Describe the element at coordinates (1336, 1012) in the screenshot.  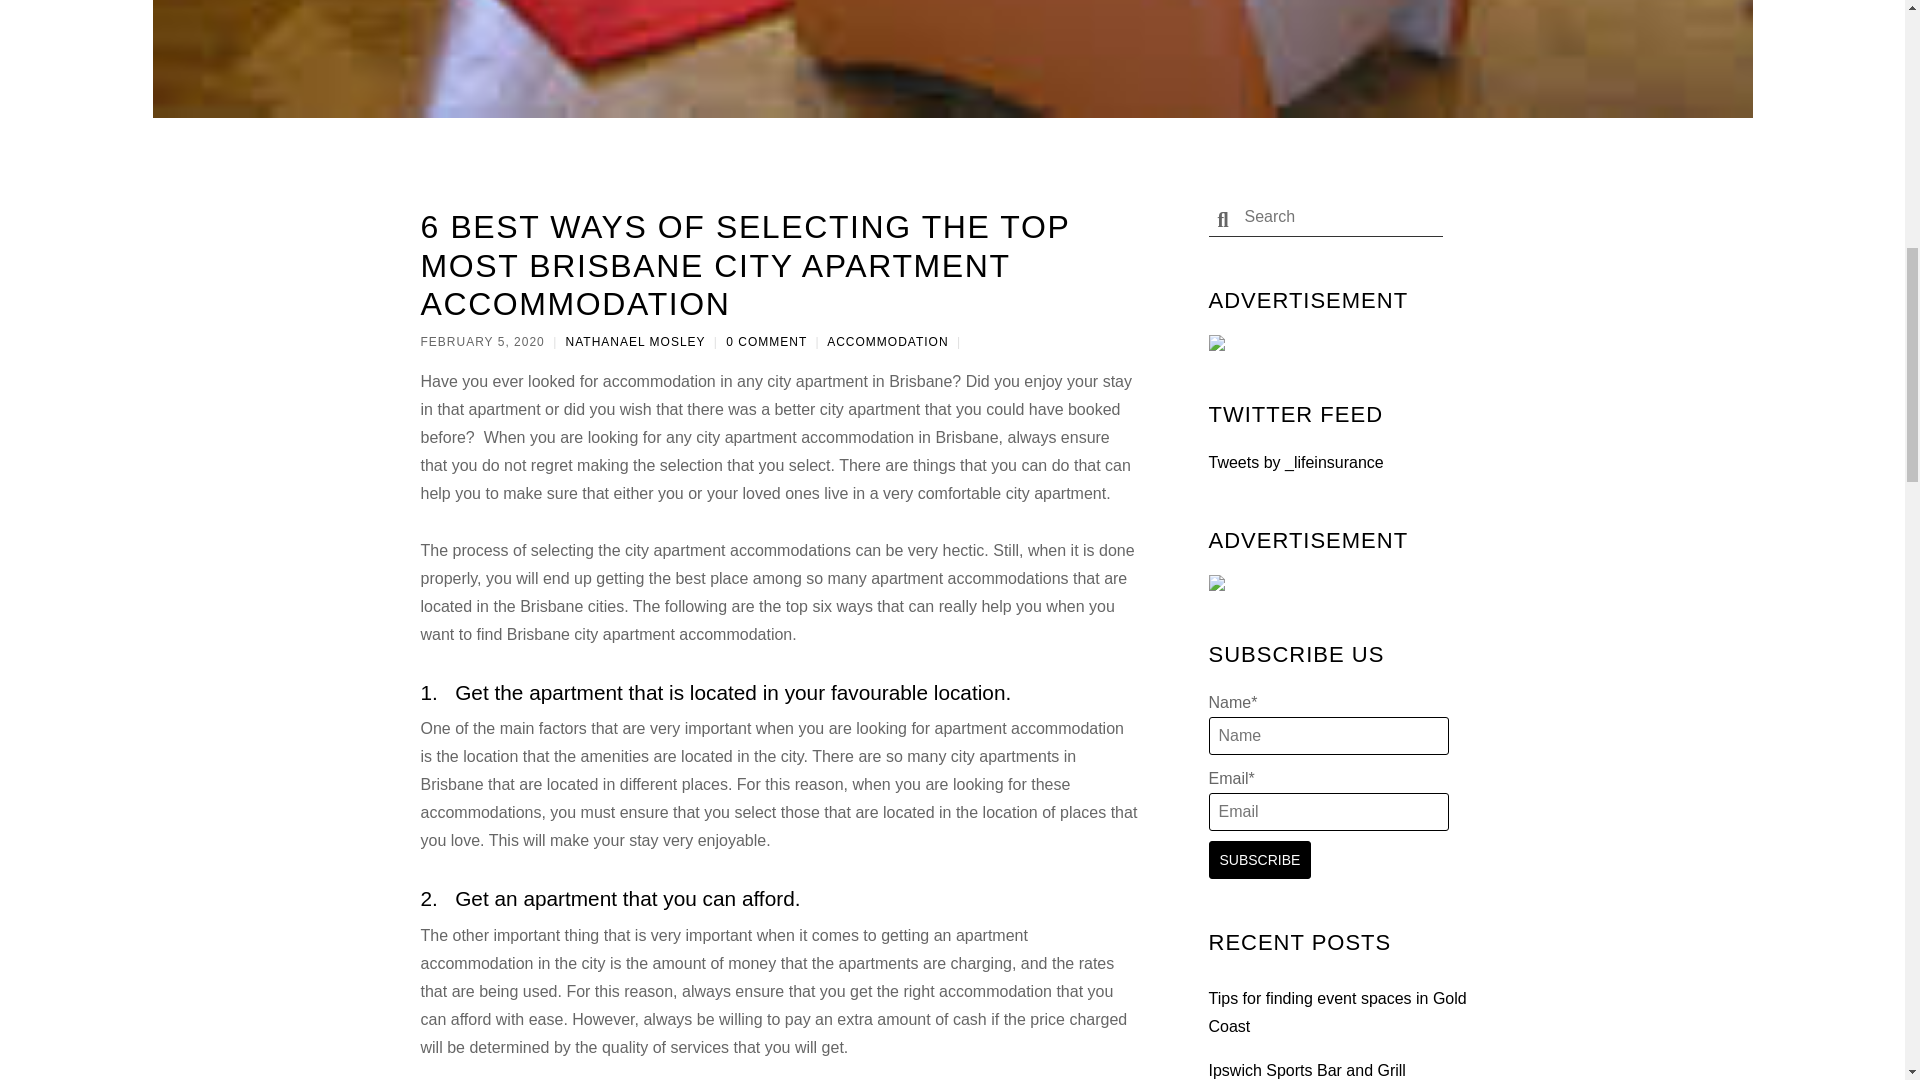
I see `Tips for finding event spaces in Gold Coast` at that location.